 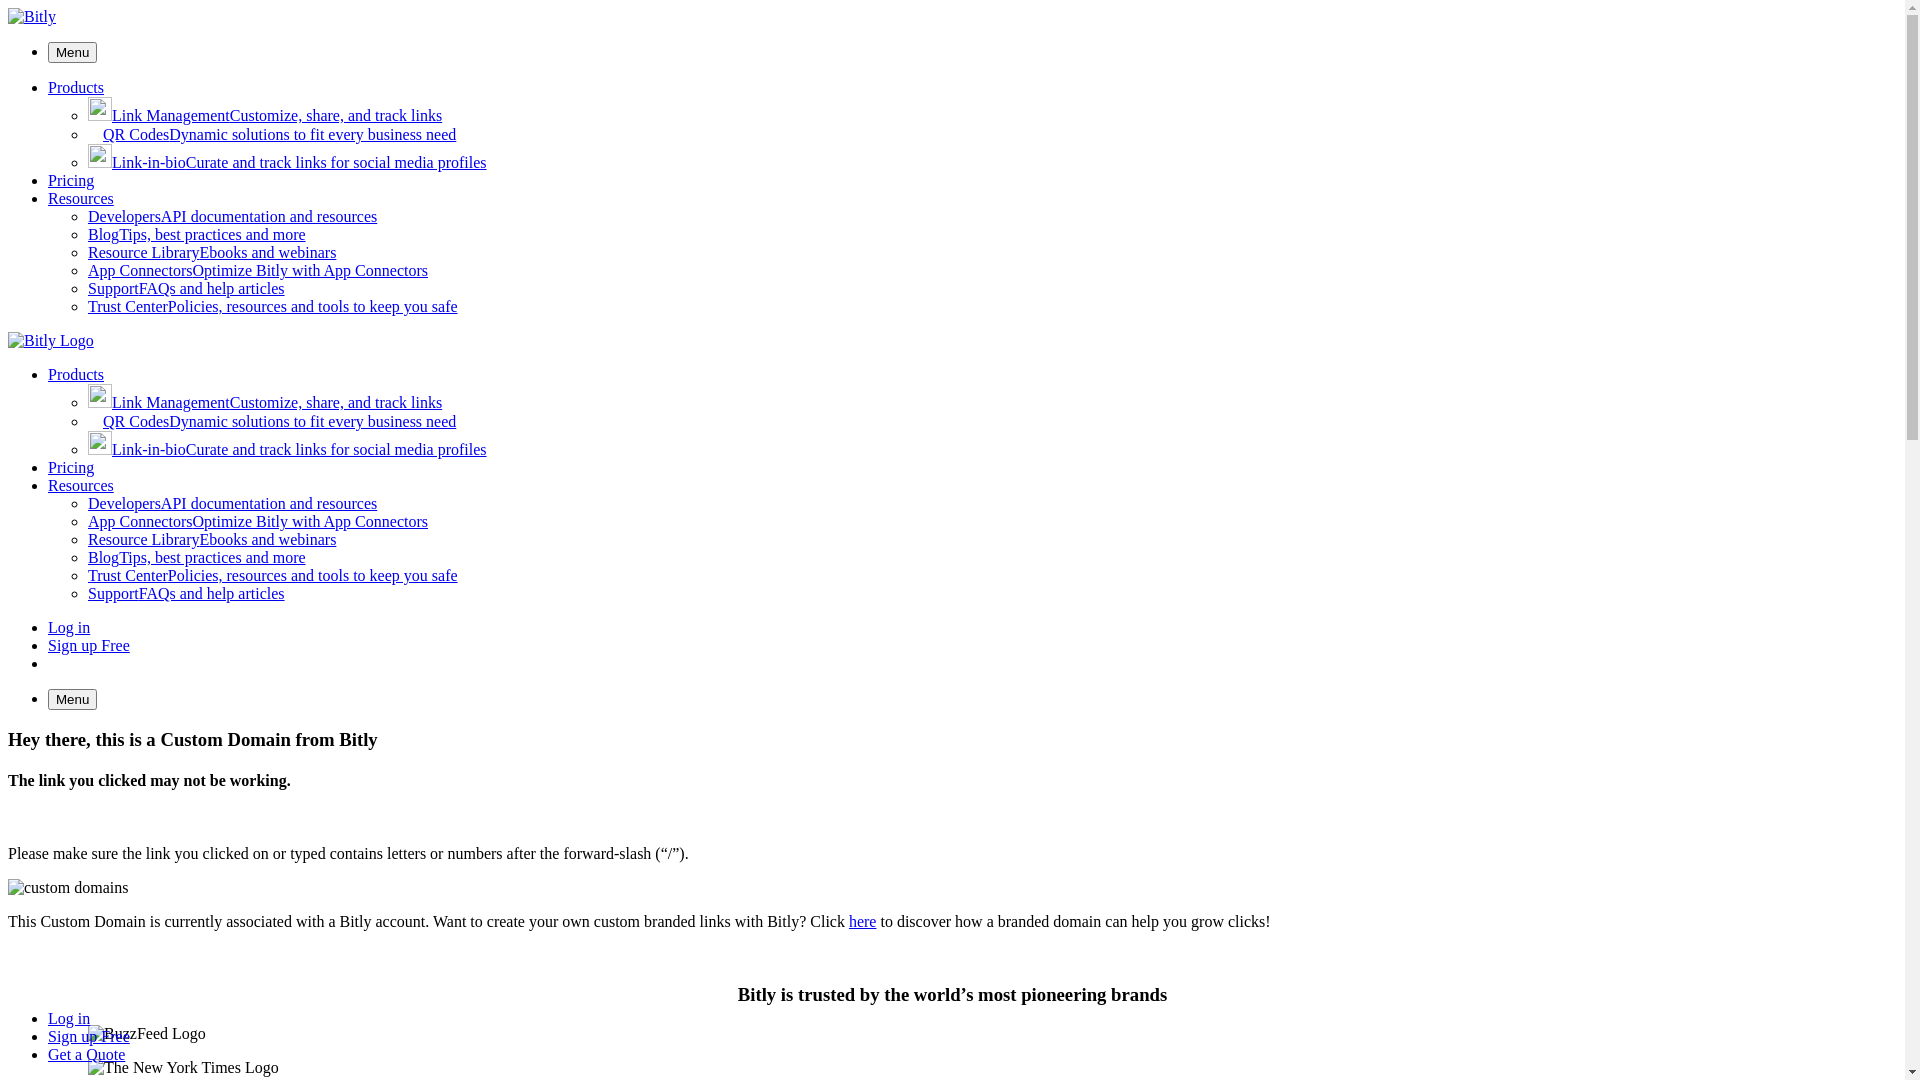 I want to click on BlogTips, best practices and more, so click(x=197, y=558).